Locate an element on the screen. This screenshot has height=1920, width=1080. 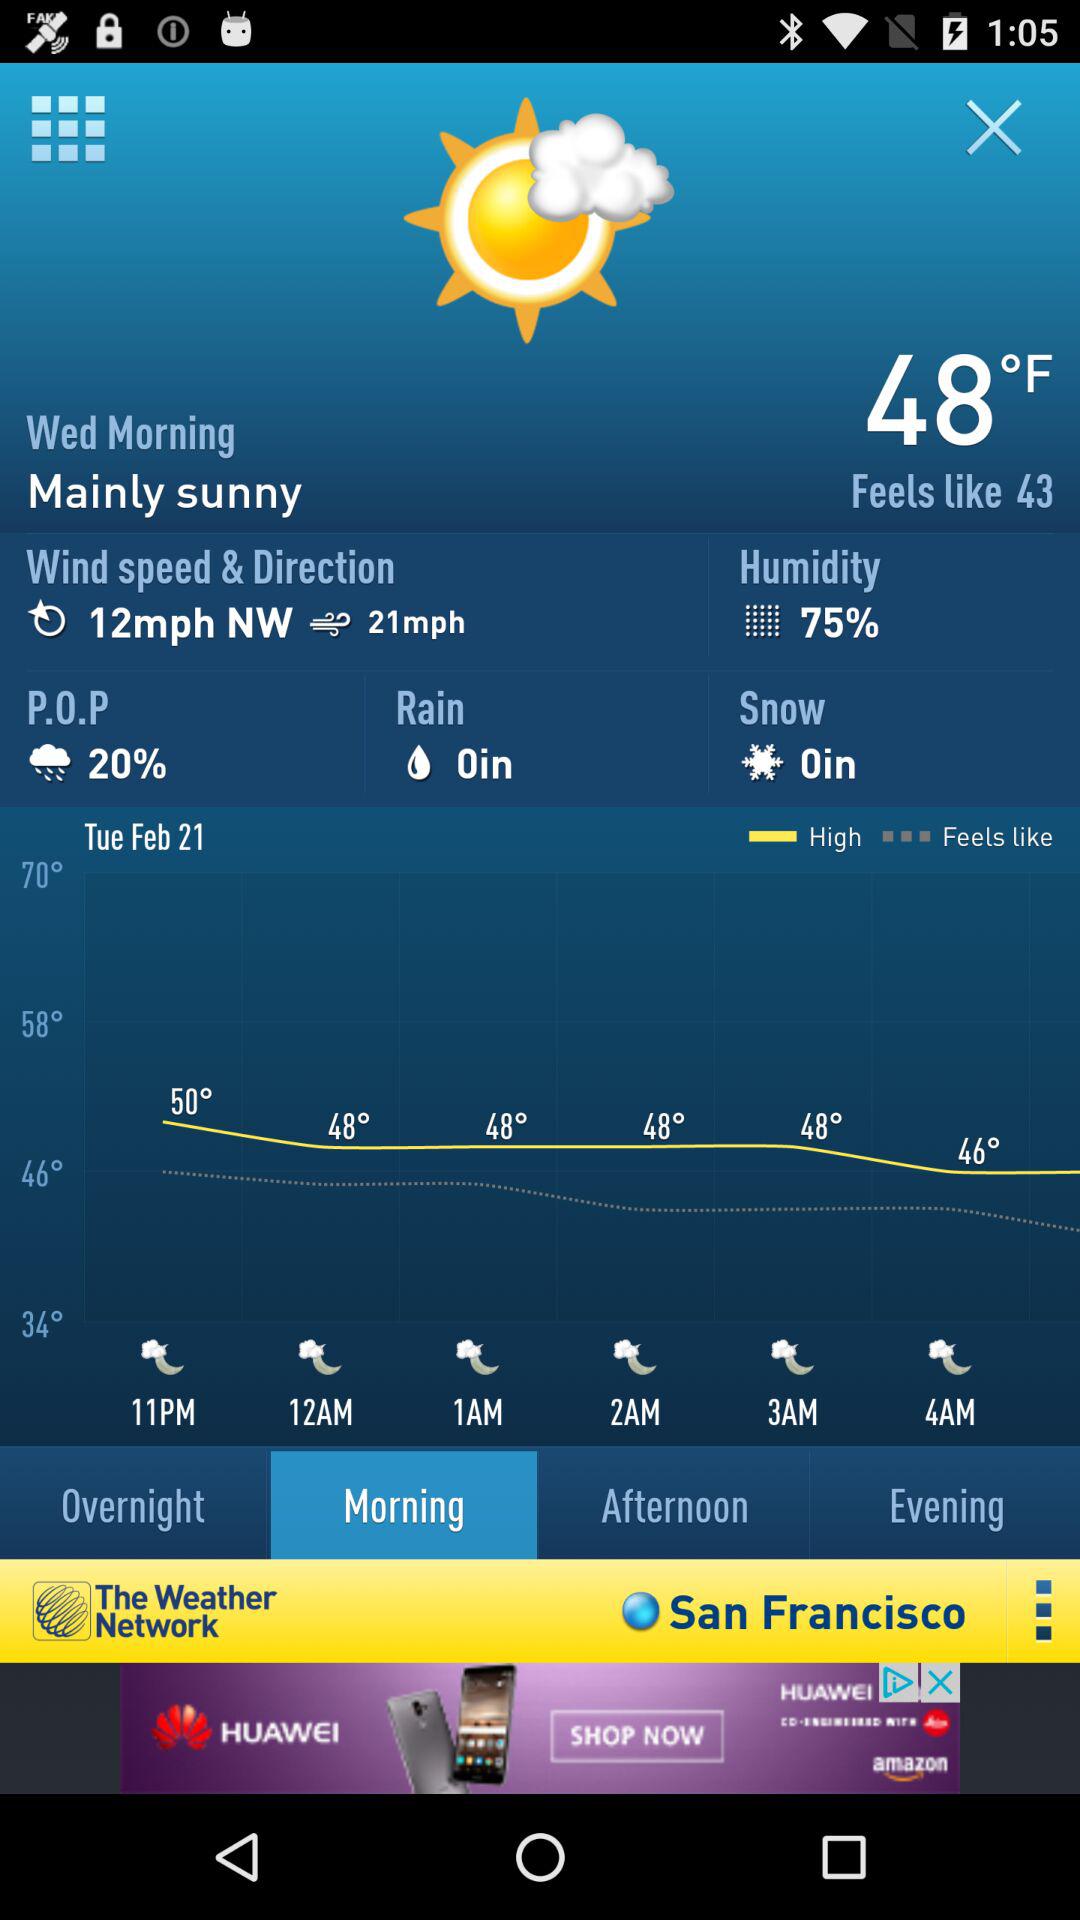
close the window is located at coordinates (1006, 128).